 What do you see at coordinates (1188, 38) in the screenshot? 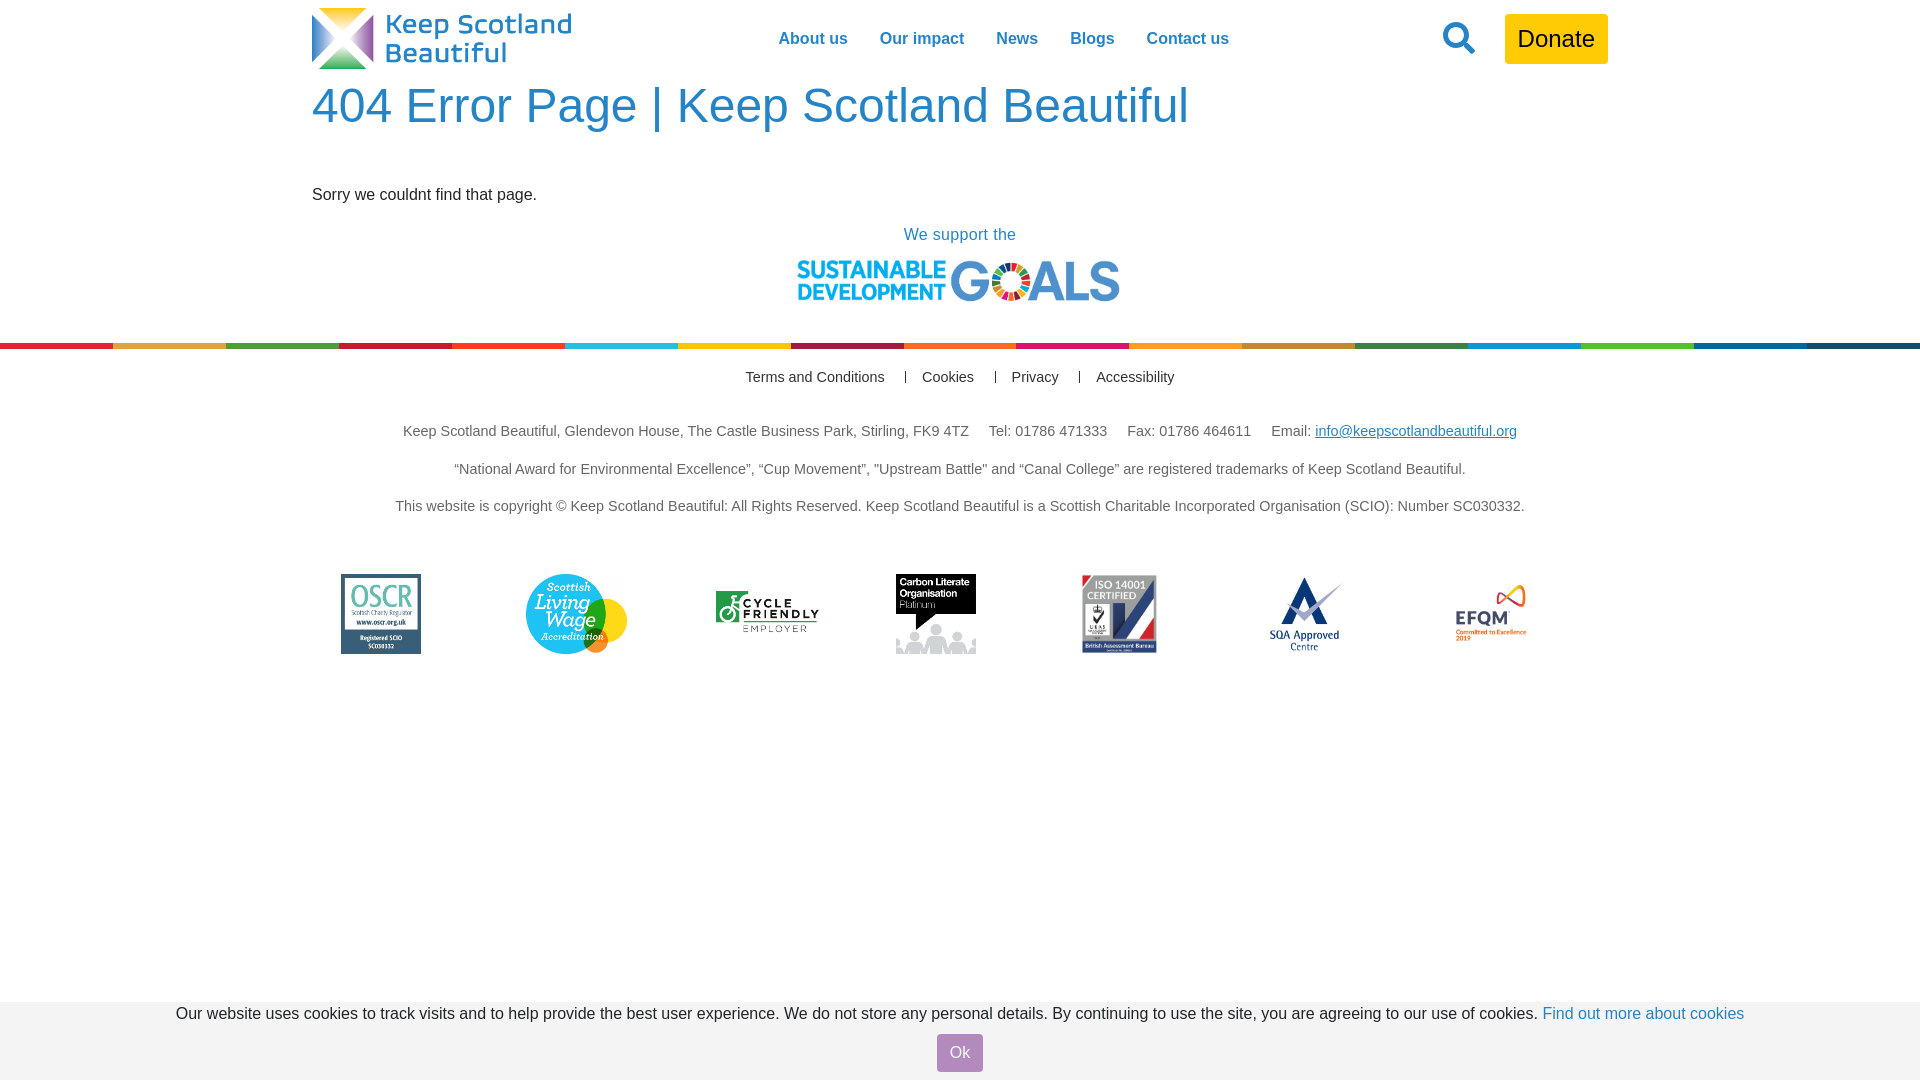
I see `Contact us` at bounding box center [1188, 38].